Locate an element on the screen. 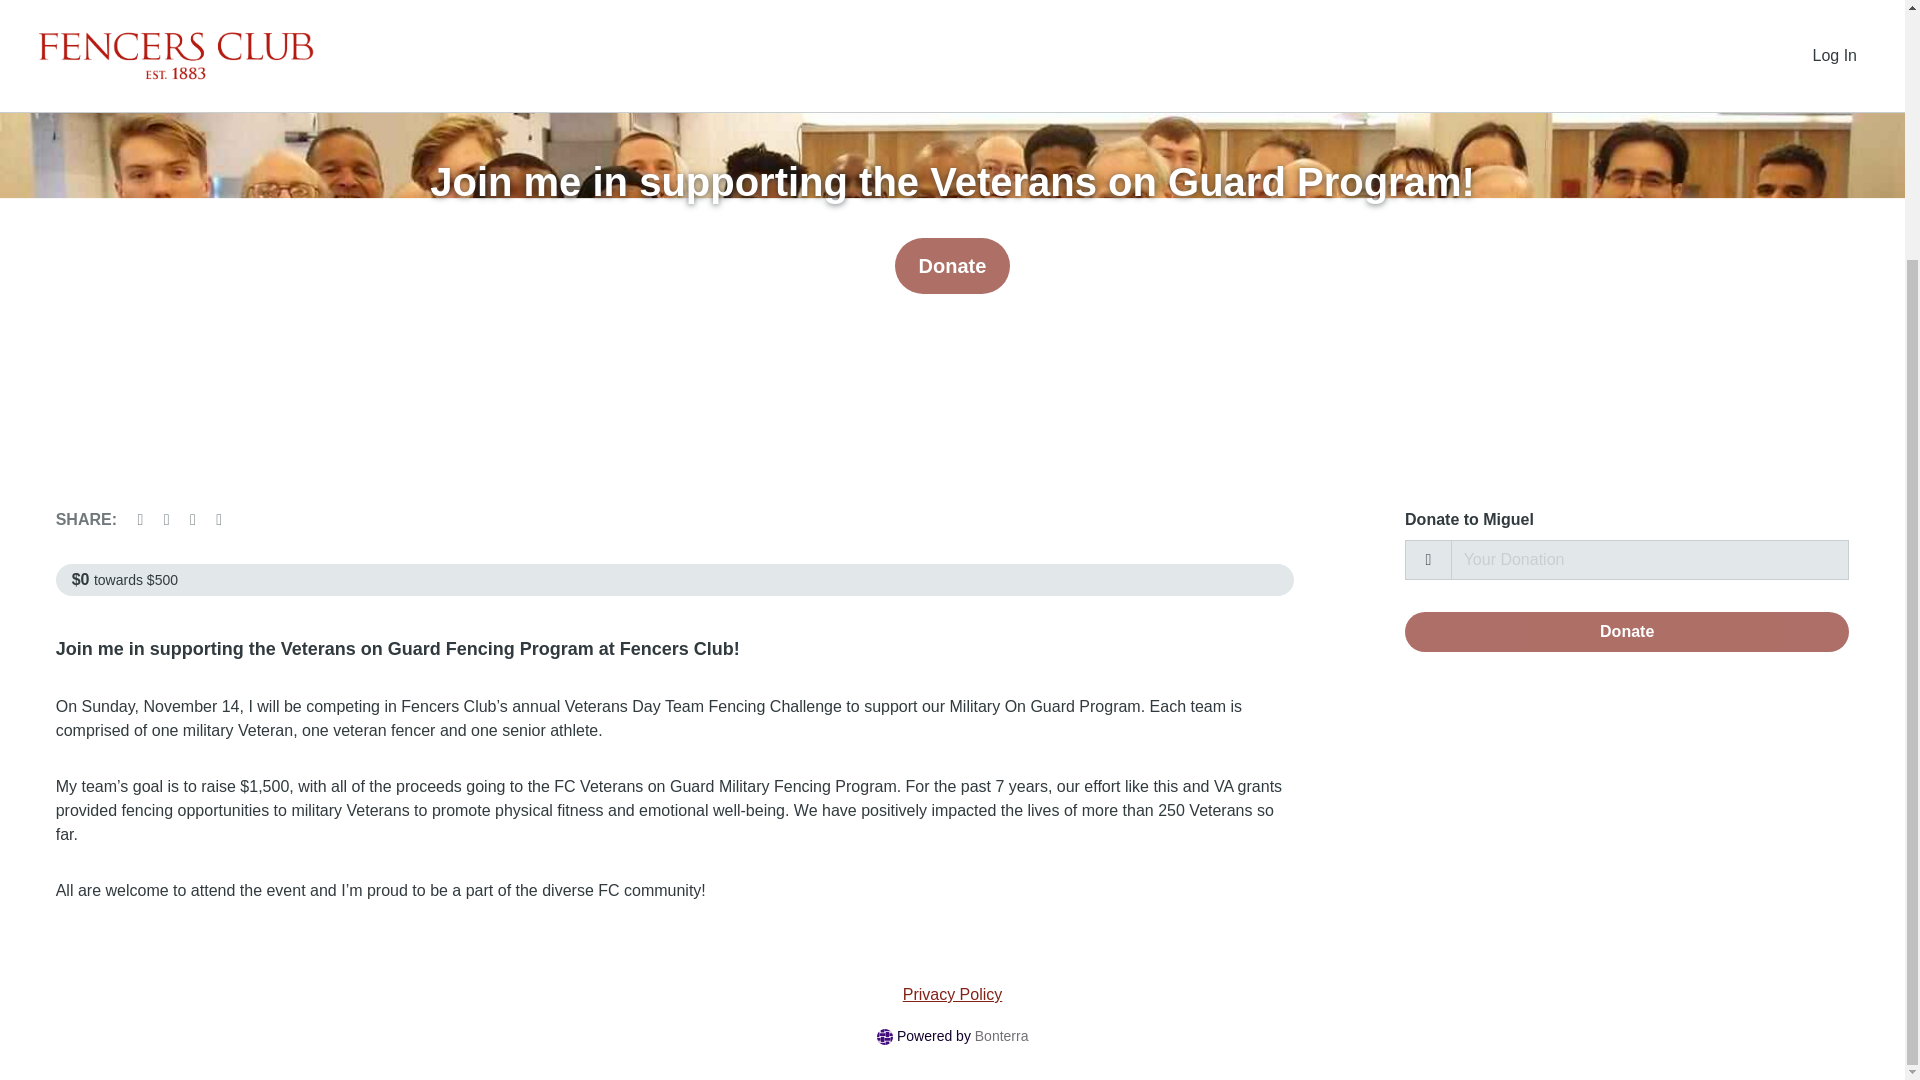 The image size is (1920, 1080). Privacy Policy is located at coordinates (953, 994).